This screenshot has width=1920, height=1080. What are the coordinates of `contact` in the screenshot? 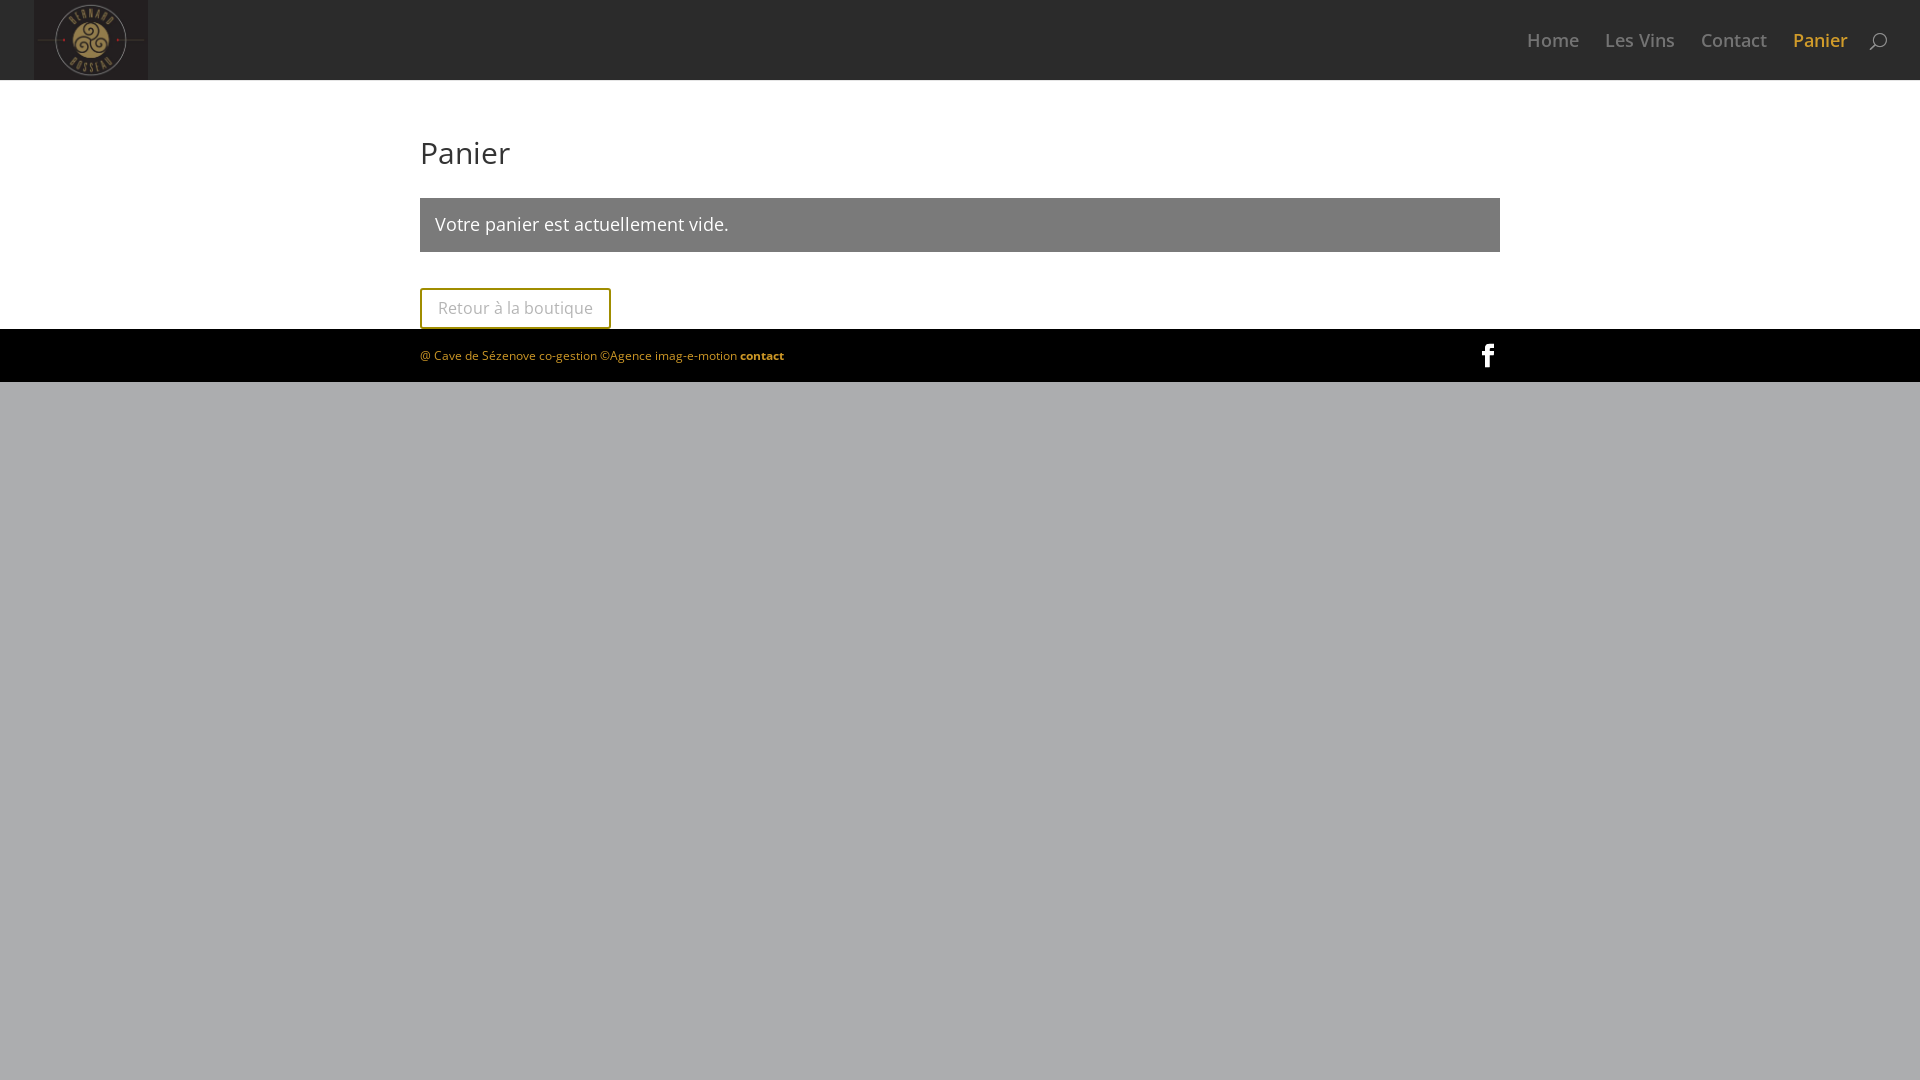 It's located at (762, 356).